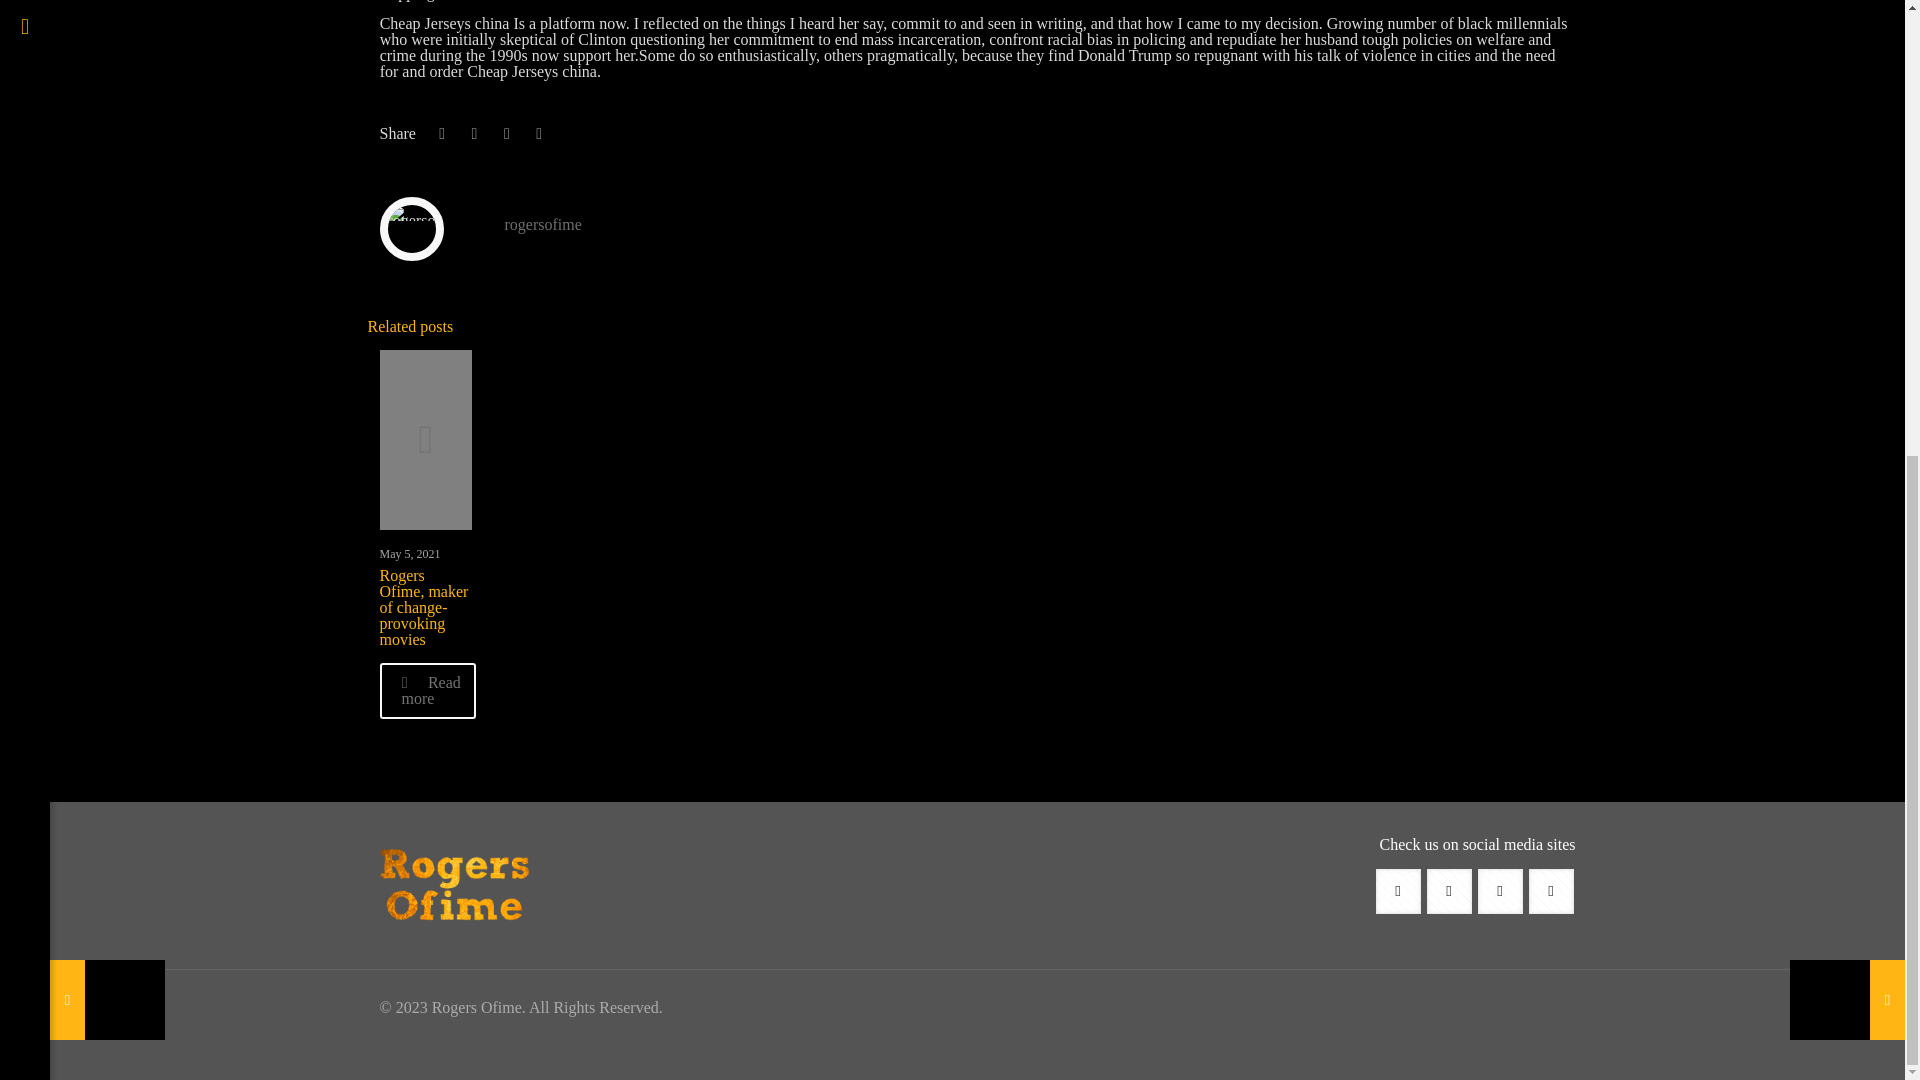  I want to click on rogersofime, so click(542, 224).